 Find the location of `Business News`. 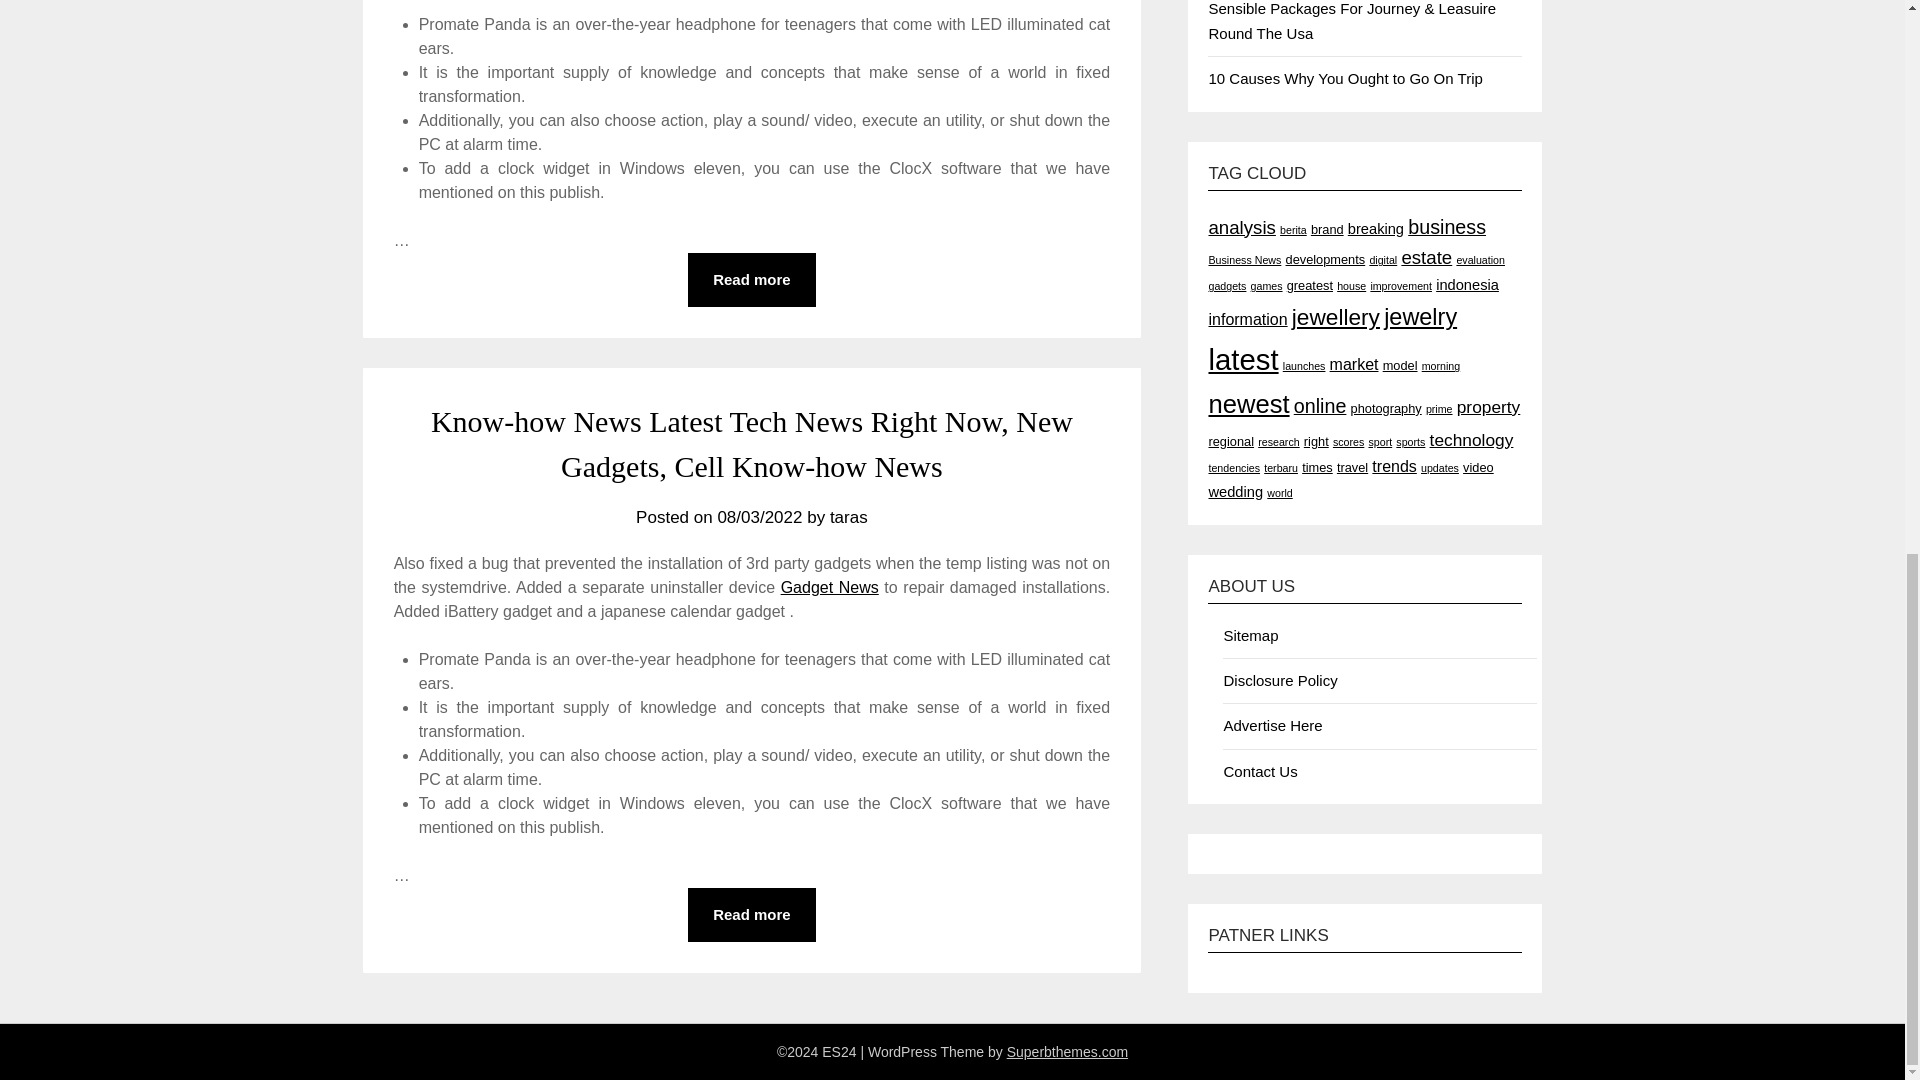

Business News is located at coordinates (1244, 259).